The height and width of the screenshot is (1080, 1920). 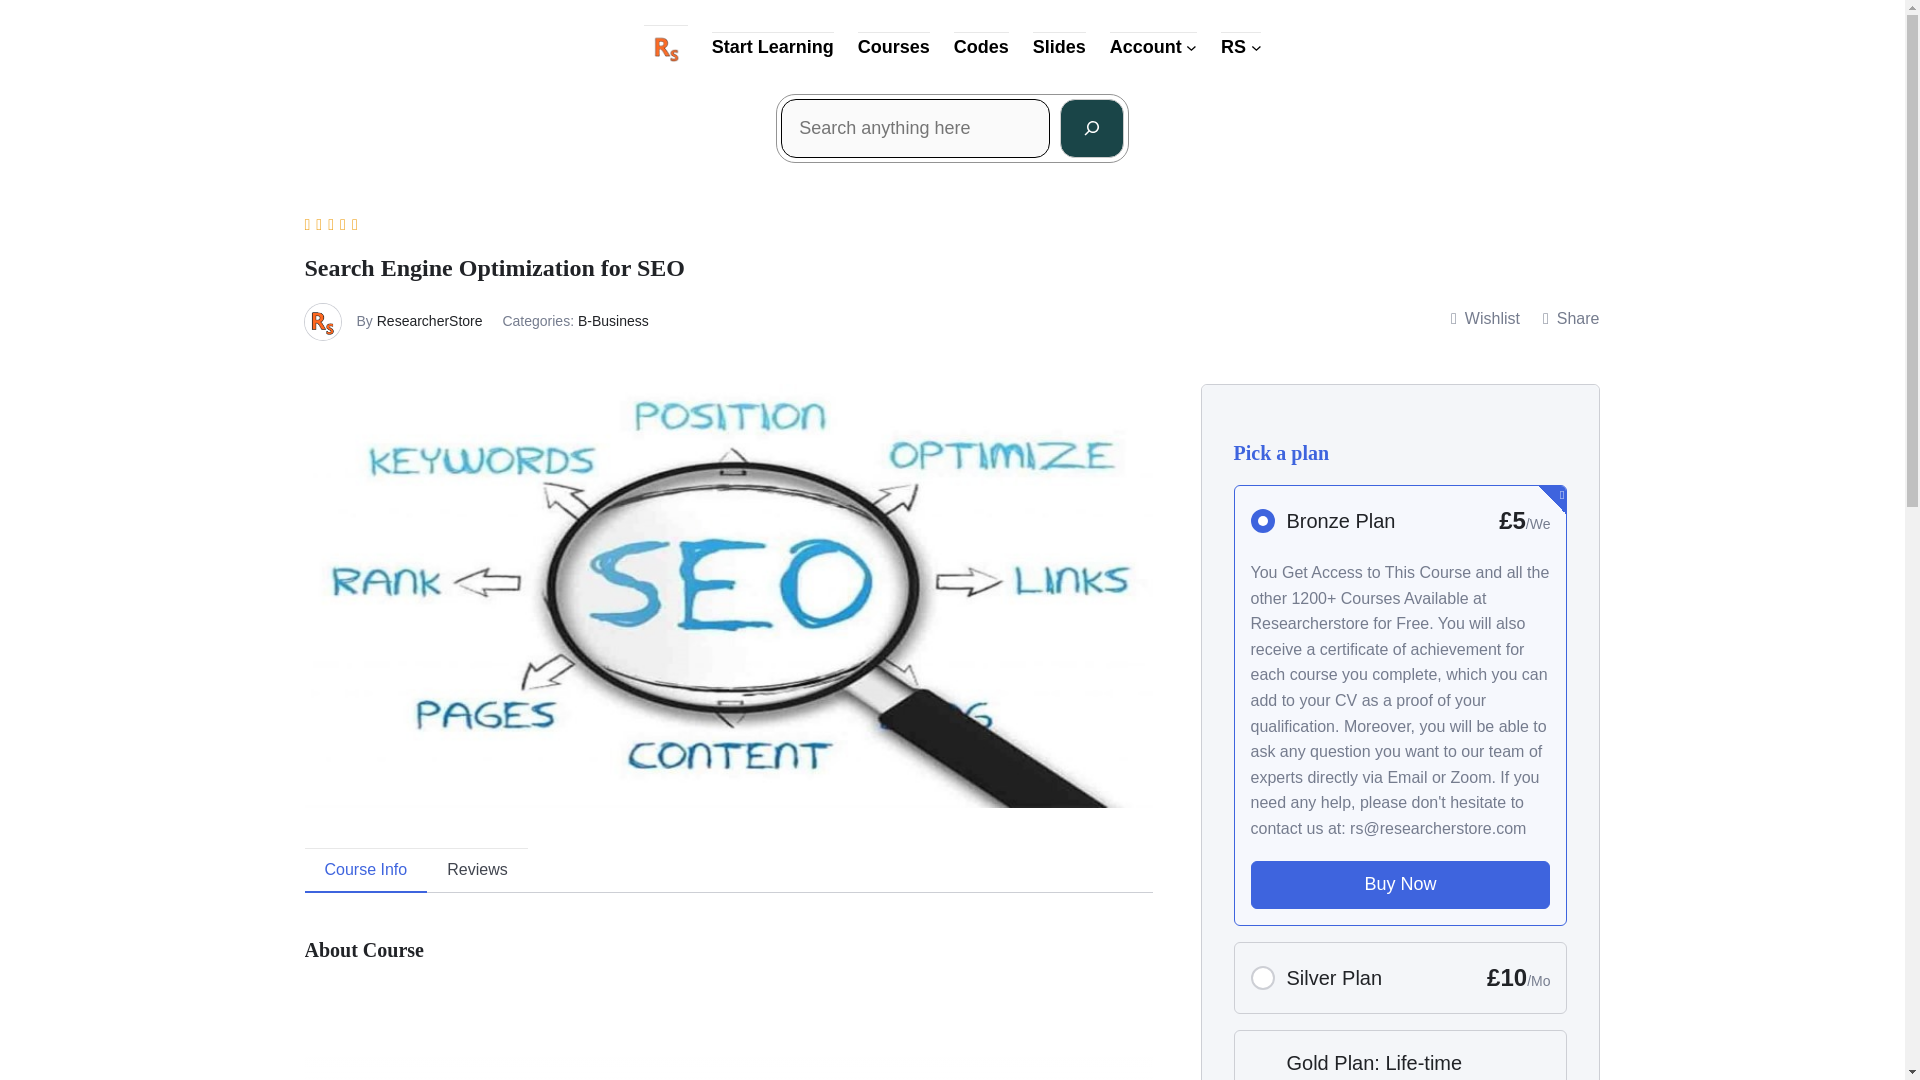 I want to click on B-Business, so click(x=612, y=321).